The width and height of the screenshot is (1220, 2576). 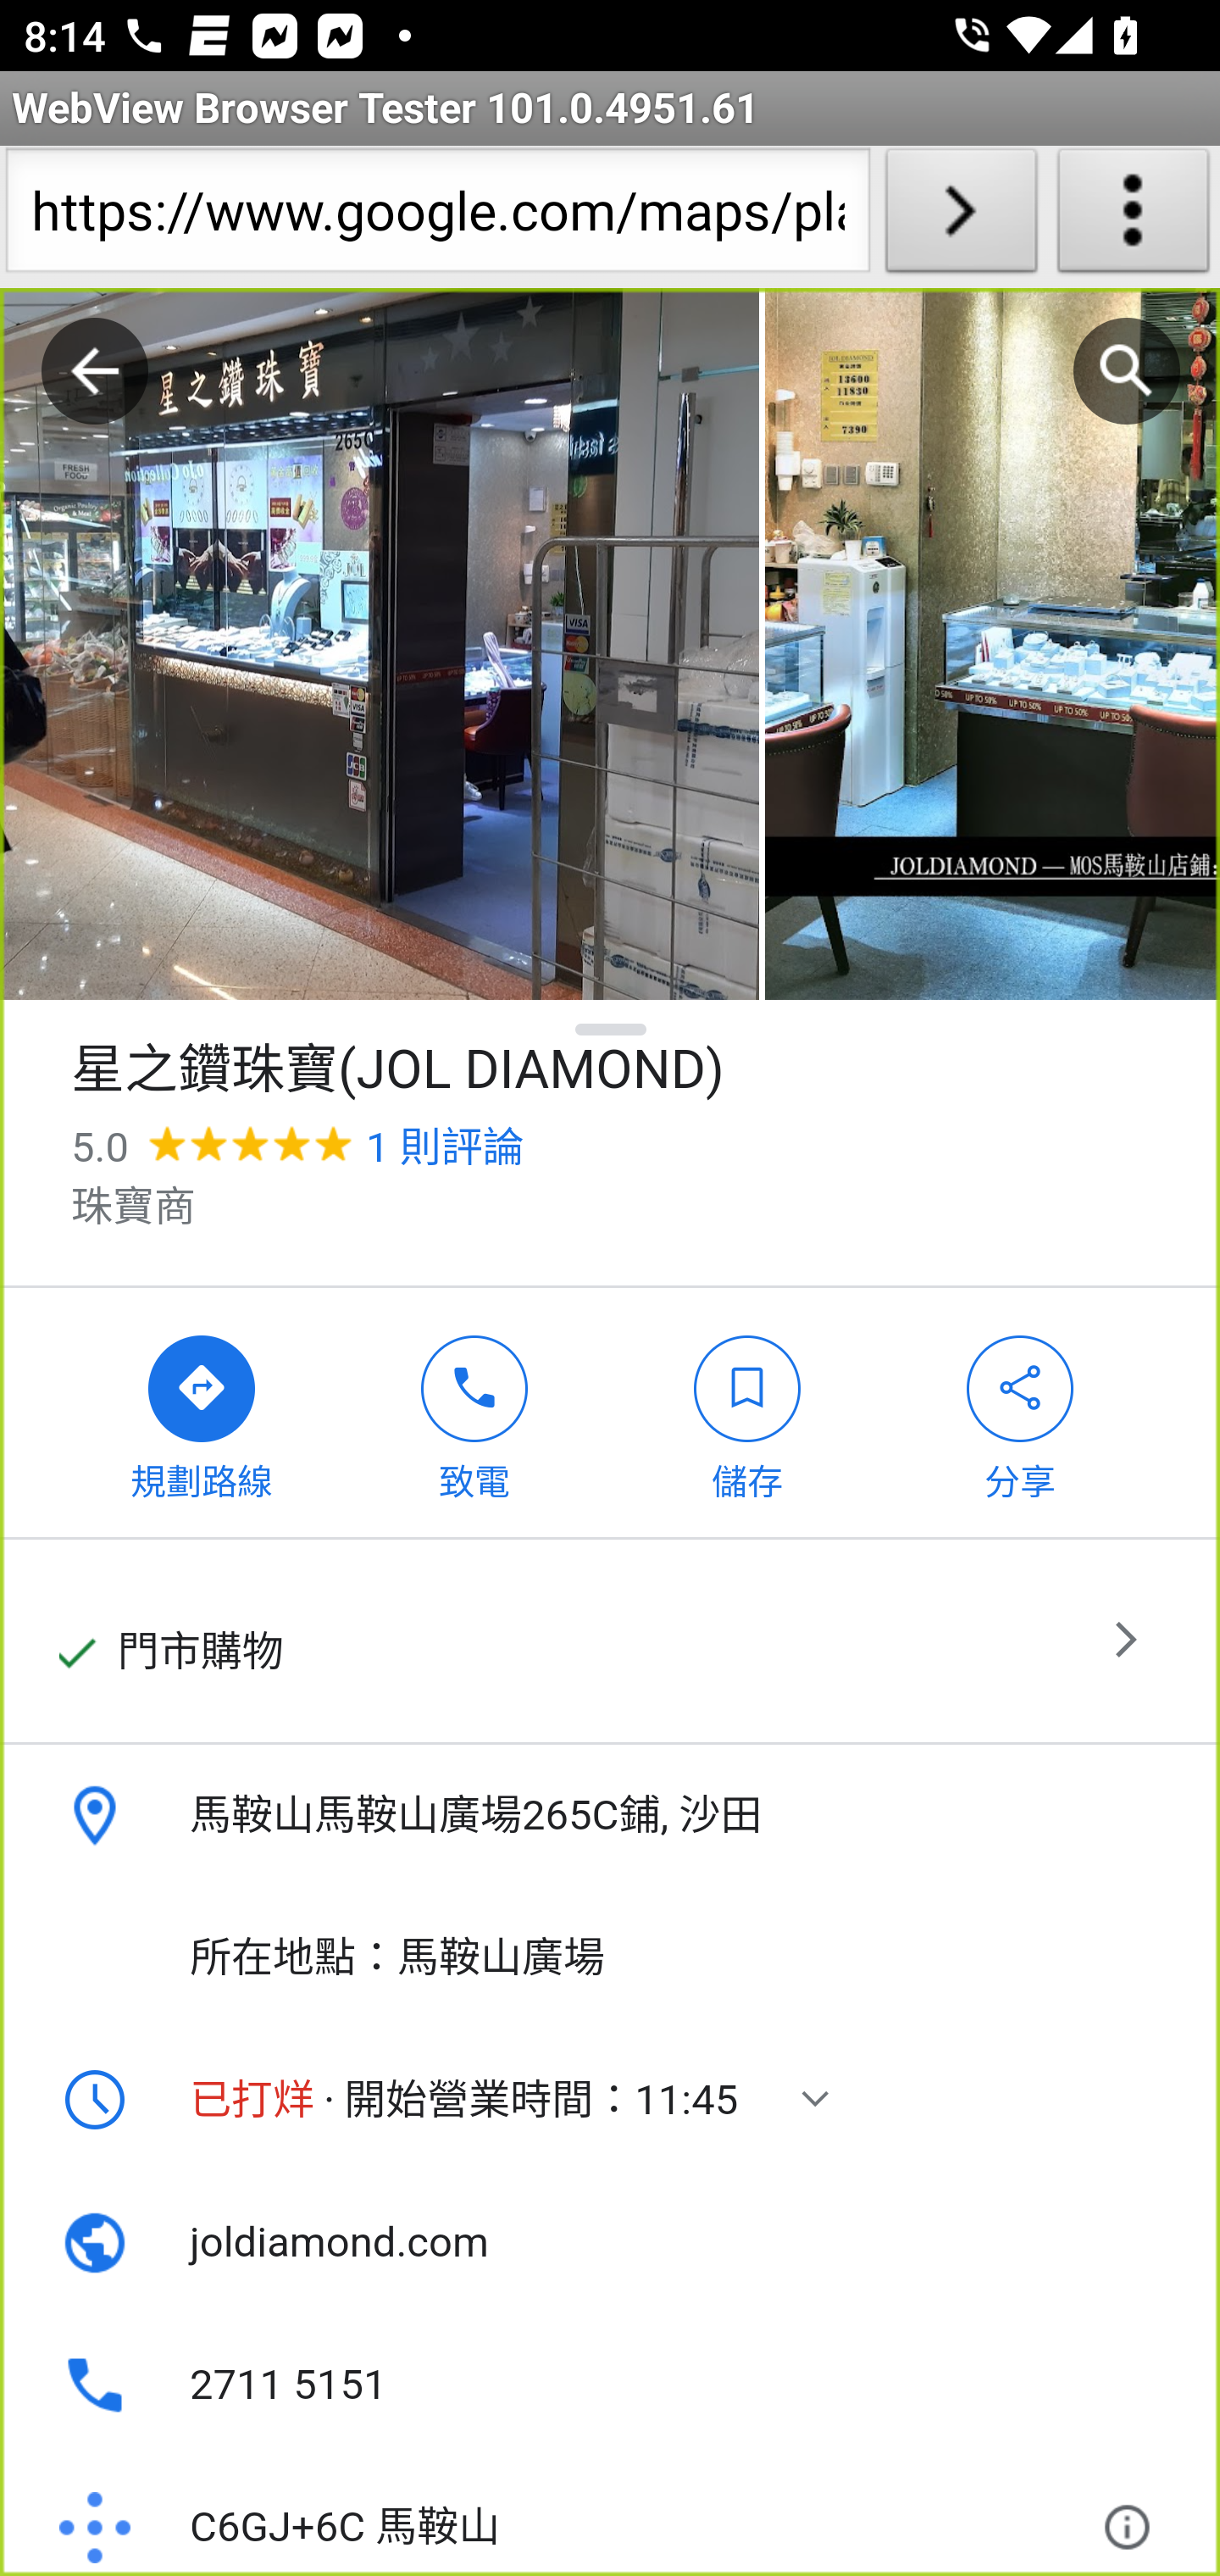 What do you see at coordinates (475, 1412) in the screenshot?
I see `致電「星之鑽珠寶(JOL DIAMOND)」  致電` at bounding box center [475, 1412].